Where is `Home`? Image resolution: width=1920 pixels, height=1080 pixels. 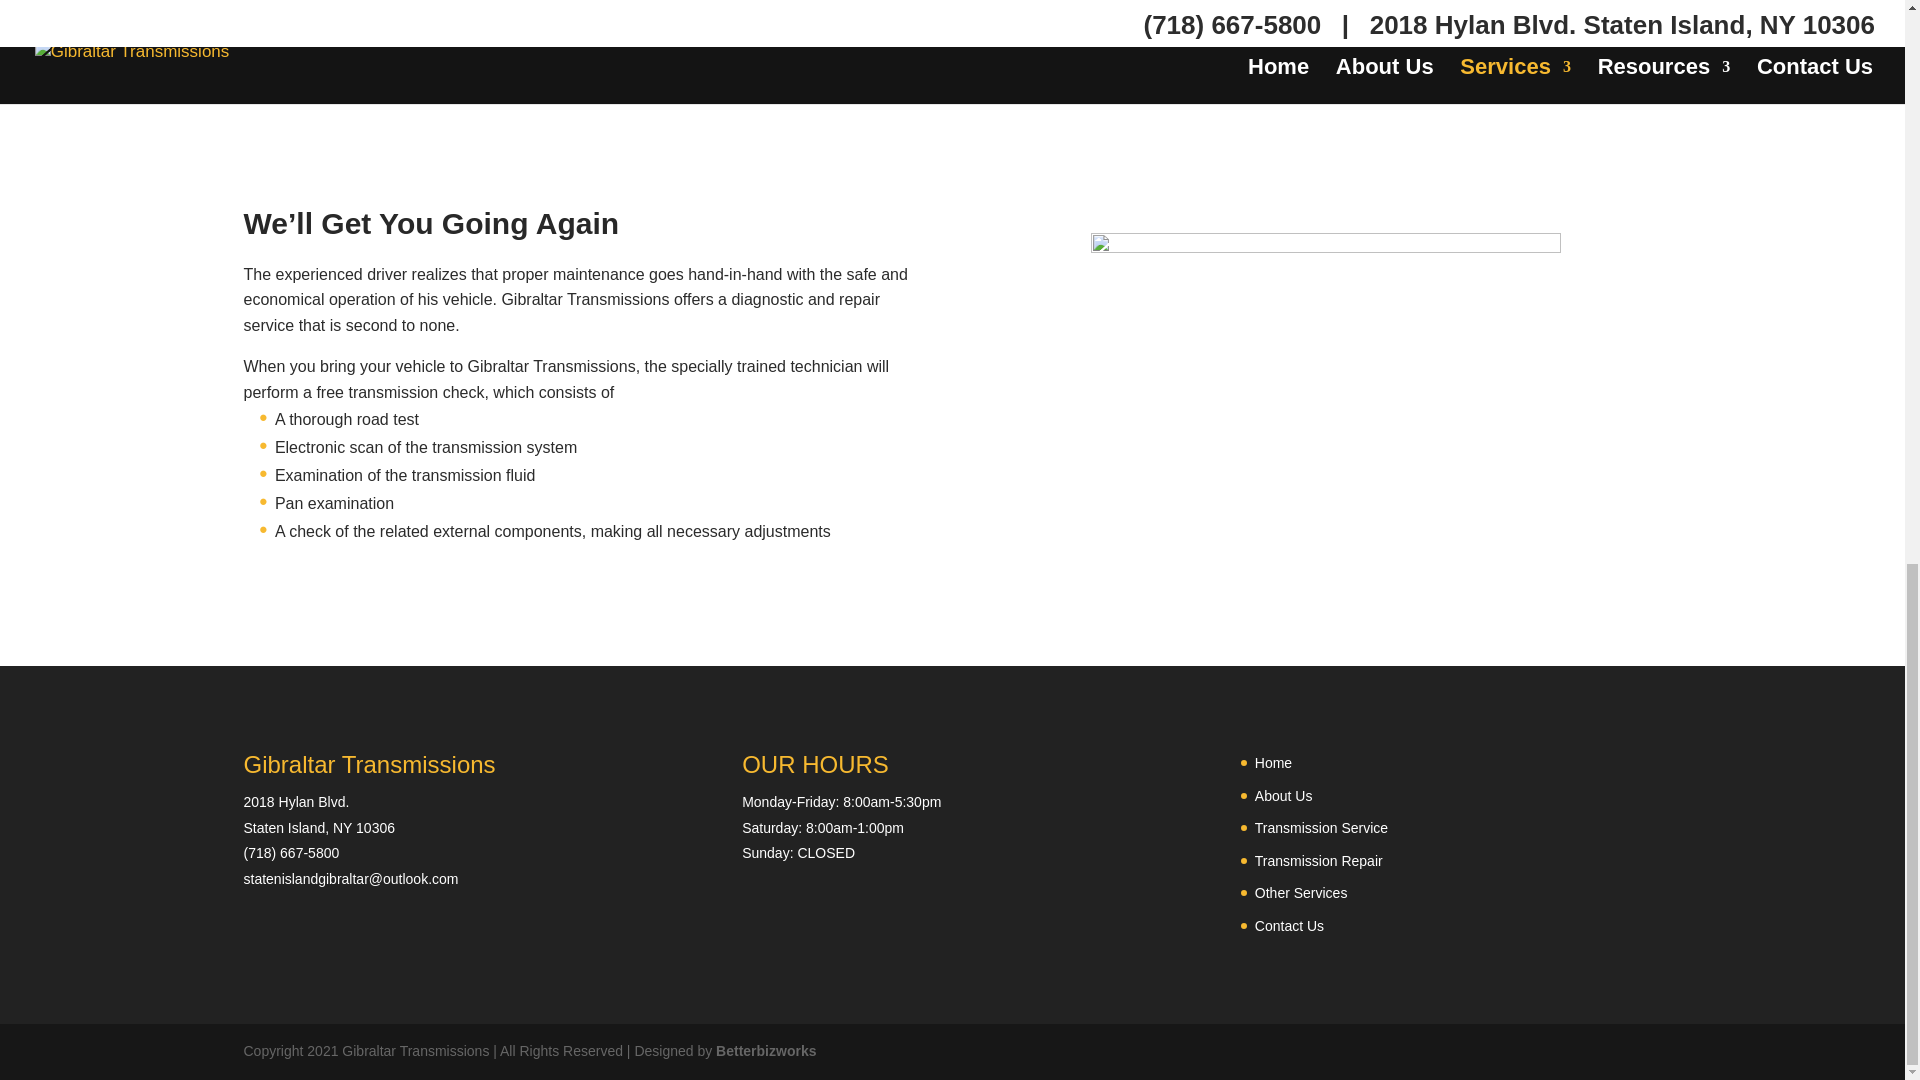 Home is located at coordinates (1274, 762).